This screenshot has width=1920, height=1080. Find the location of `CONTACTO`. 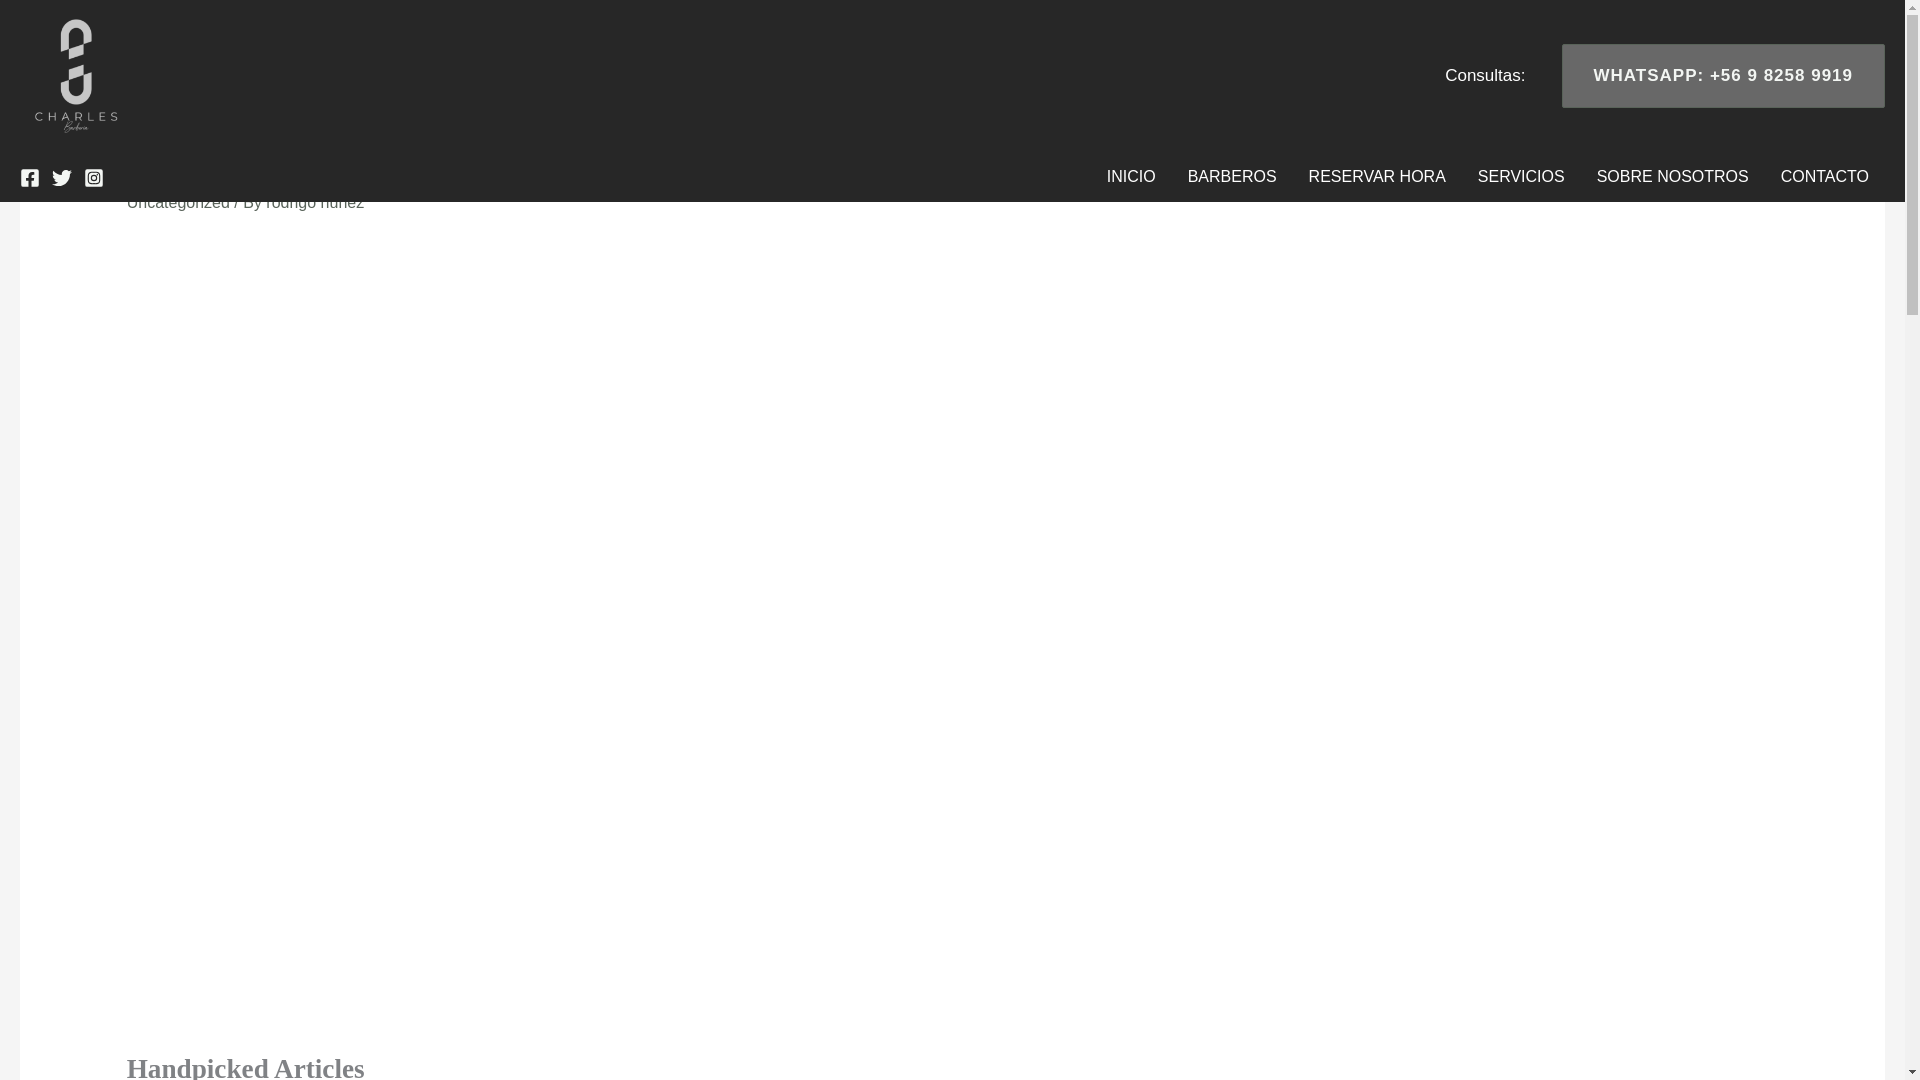

CONTACTO is located at coordinates (1824, 176).